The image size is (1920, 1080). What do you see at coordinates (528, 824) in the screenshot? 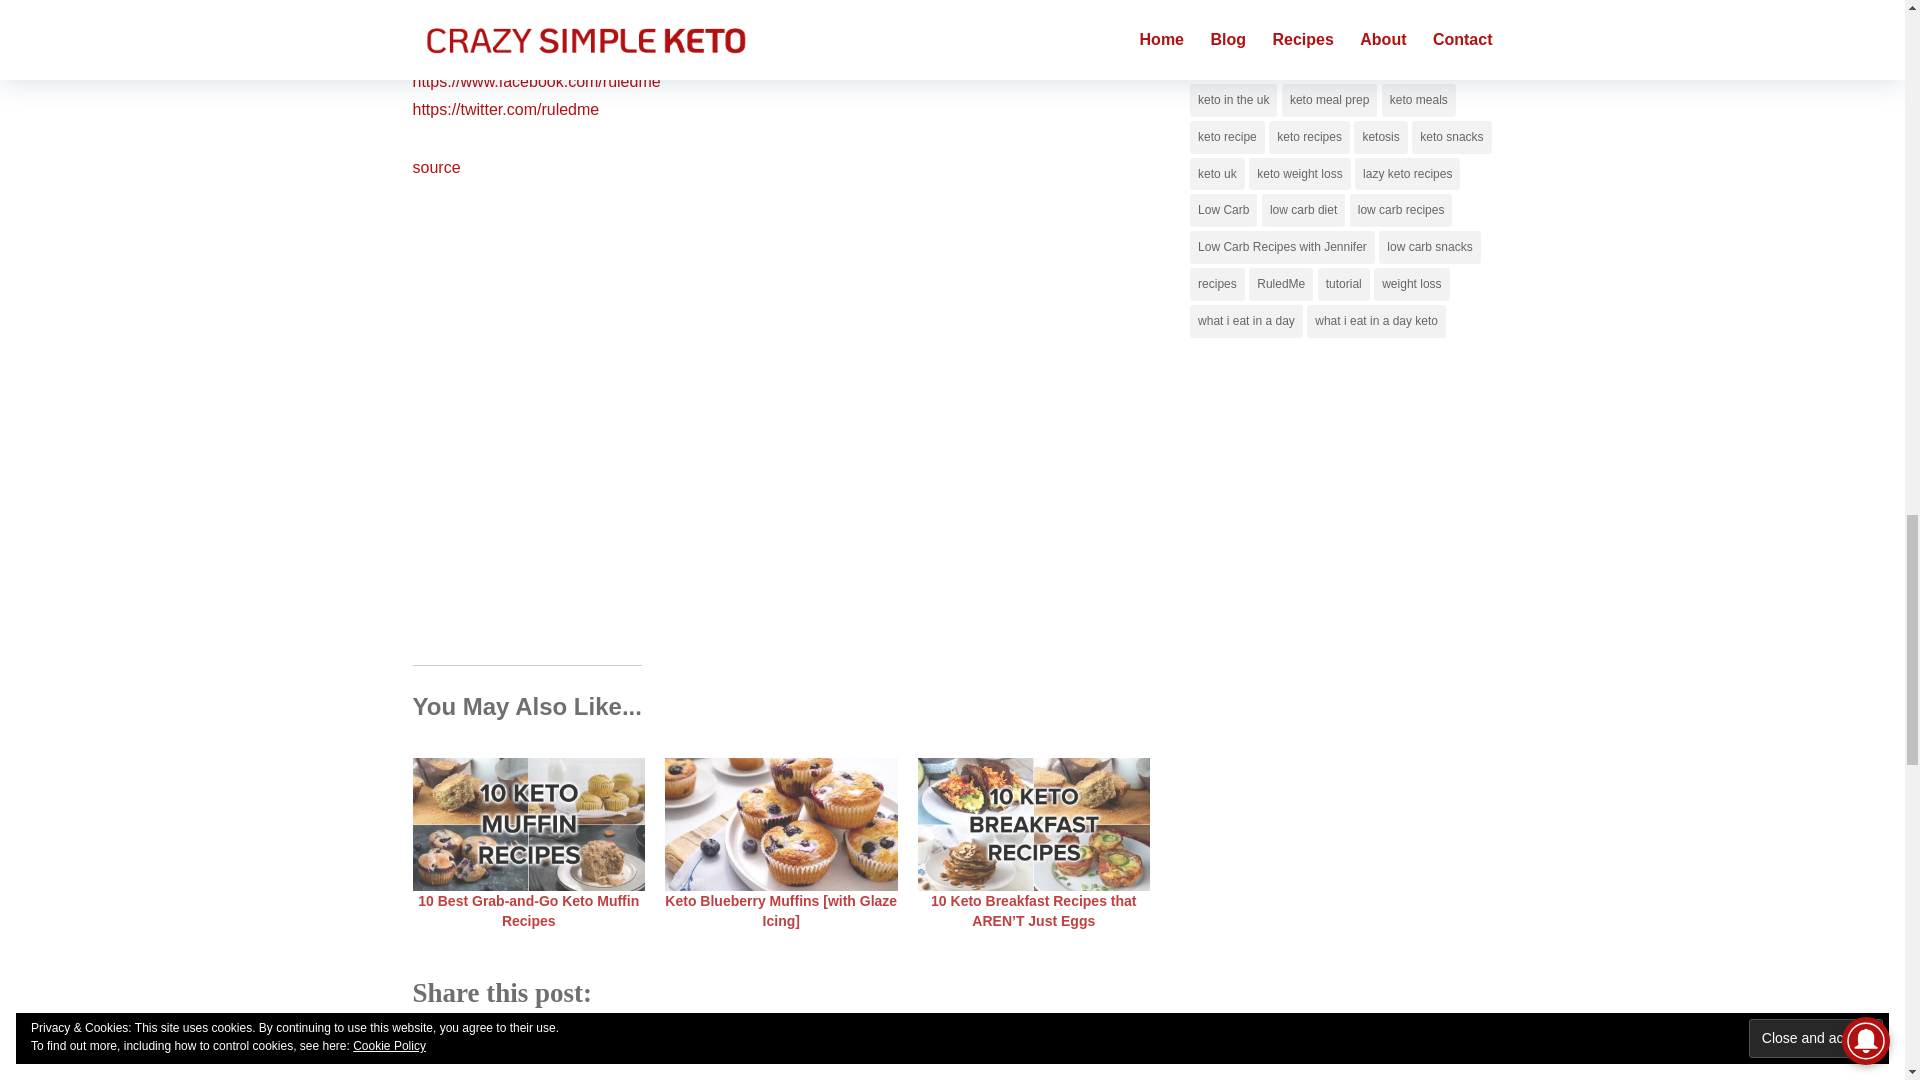
I see `10 Best Grab-and-Go Keto Muffin Recipes` at bounding box center [528, 824].